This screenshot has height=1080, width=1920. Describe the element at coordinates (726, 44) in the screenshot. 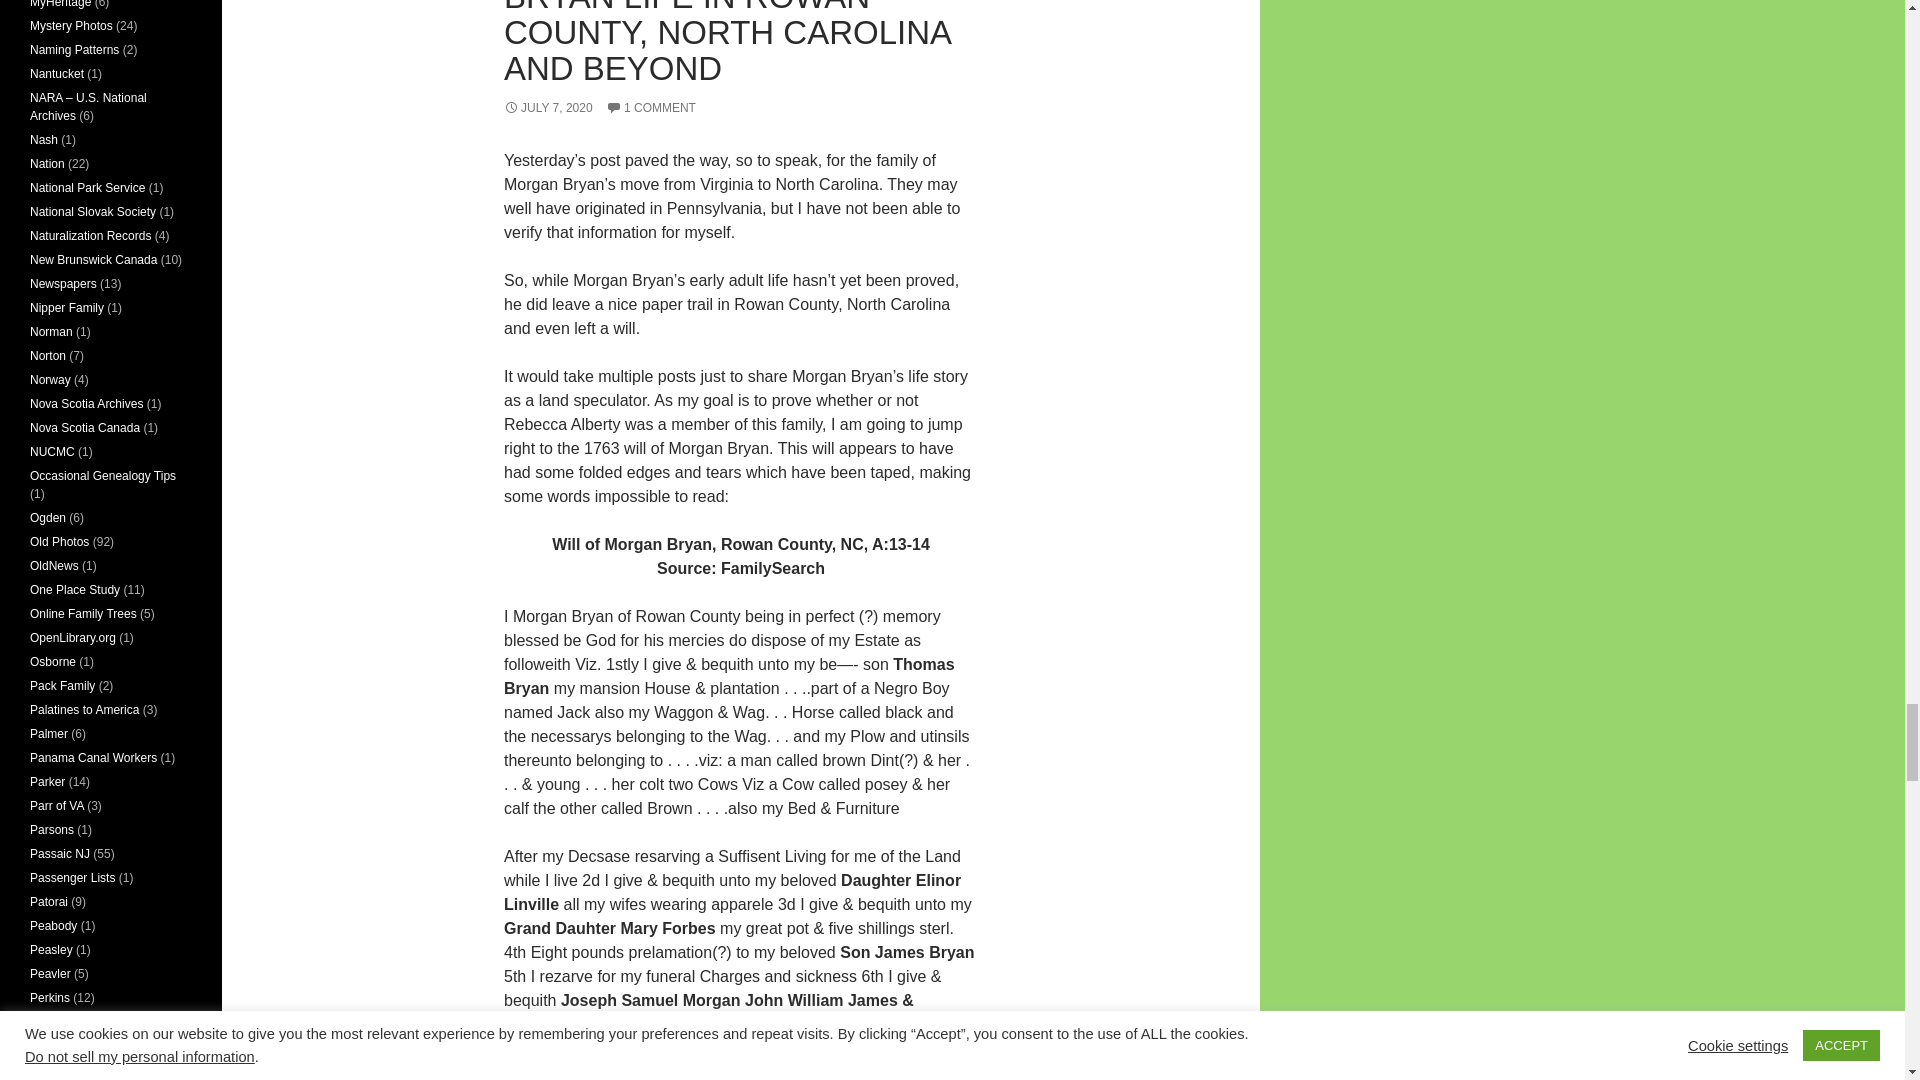

I see `BRYAN LIFE IN ROWAN COUNTY, NORTH CAROLINA AND BEYOND` at that location.